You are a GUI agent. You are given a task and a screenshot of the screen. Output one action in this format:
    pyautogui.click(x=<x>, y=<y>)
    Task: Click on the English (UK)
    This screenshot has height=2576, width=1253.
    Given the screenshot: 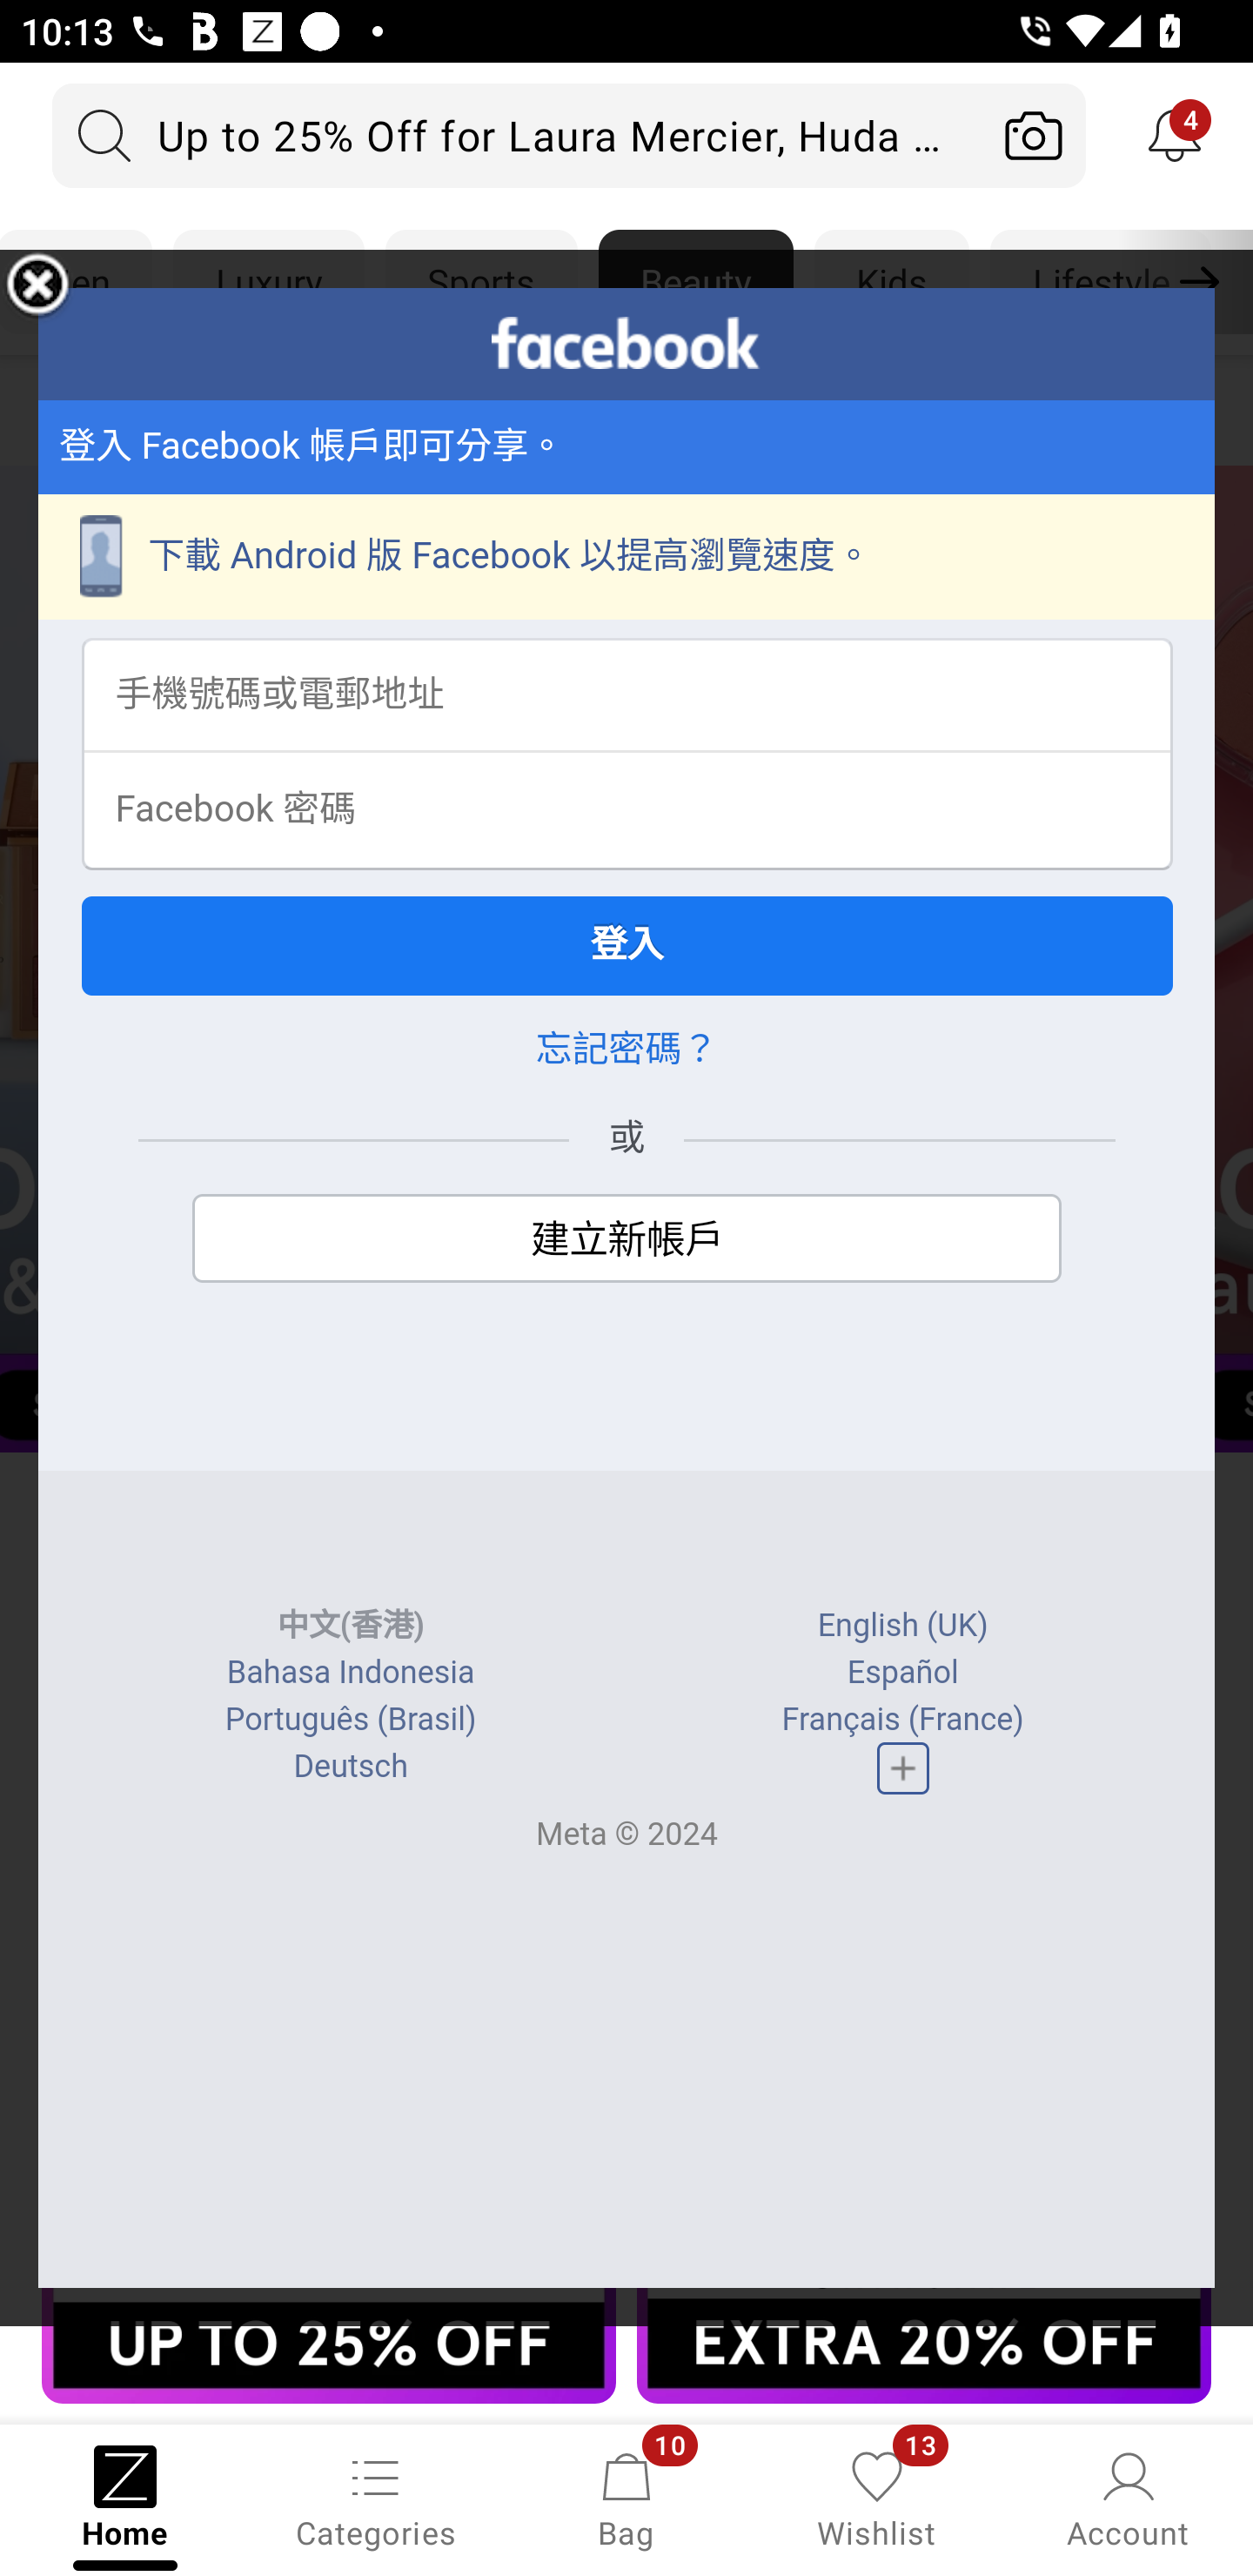 What is the action you would take?
    pyautogui.click(x=901, y=1627)
    